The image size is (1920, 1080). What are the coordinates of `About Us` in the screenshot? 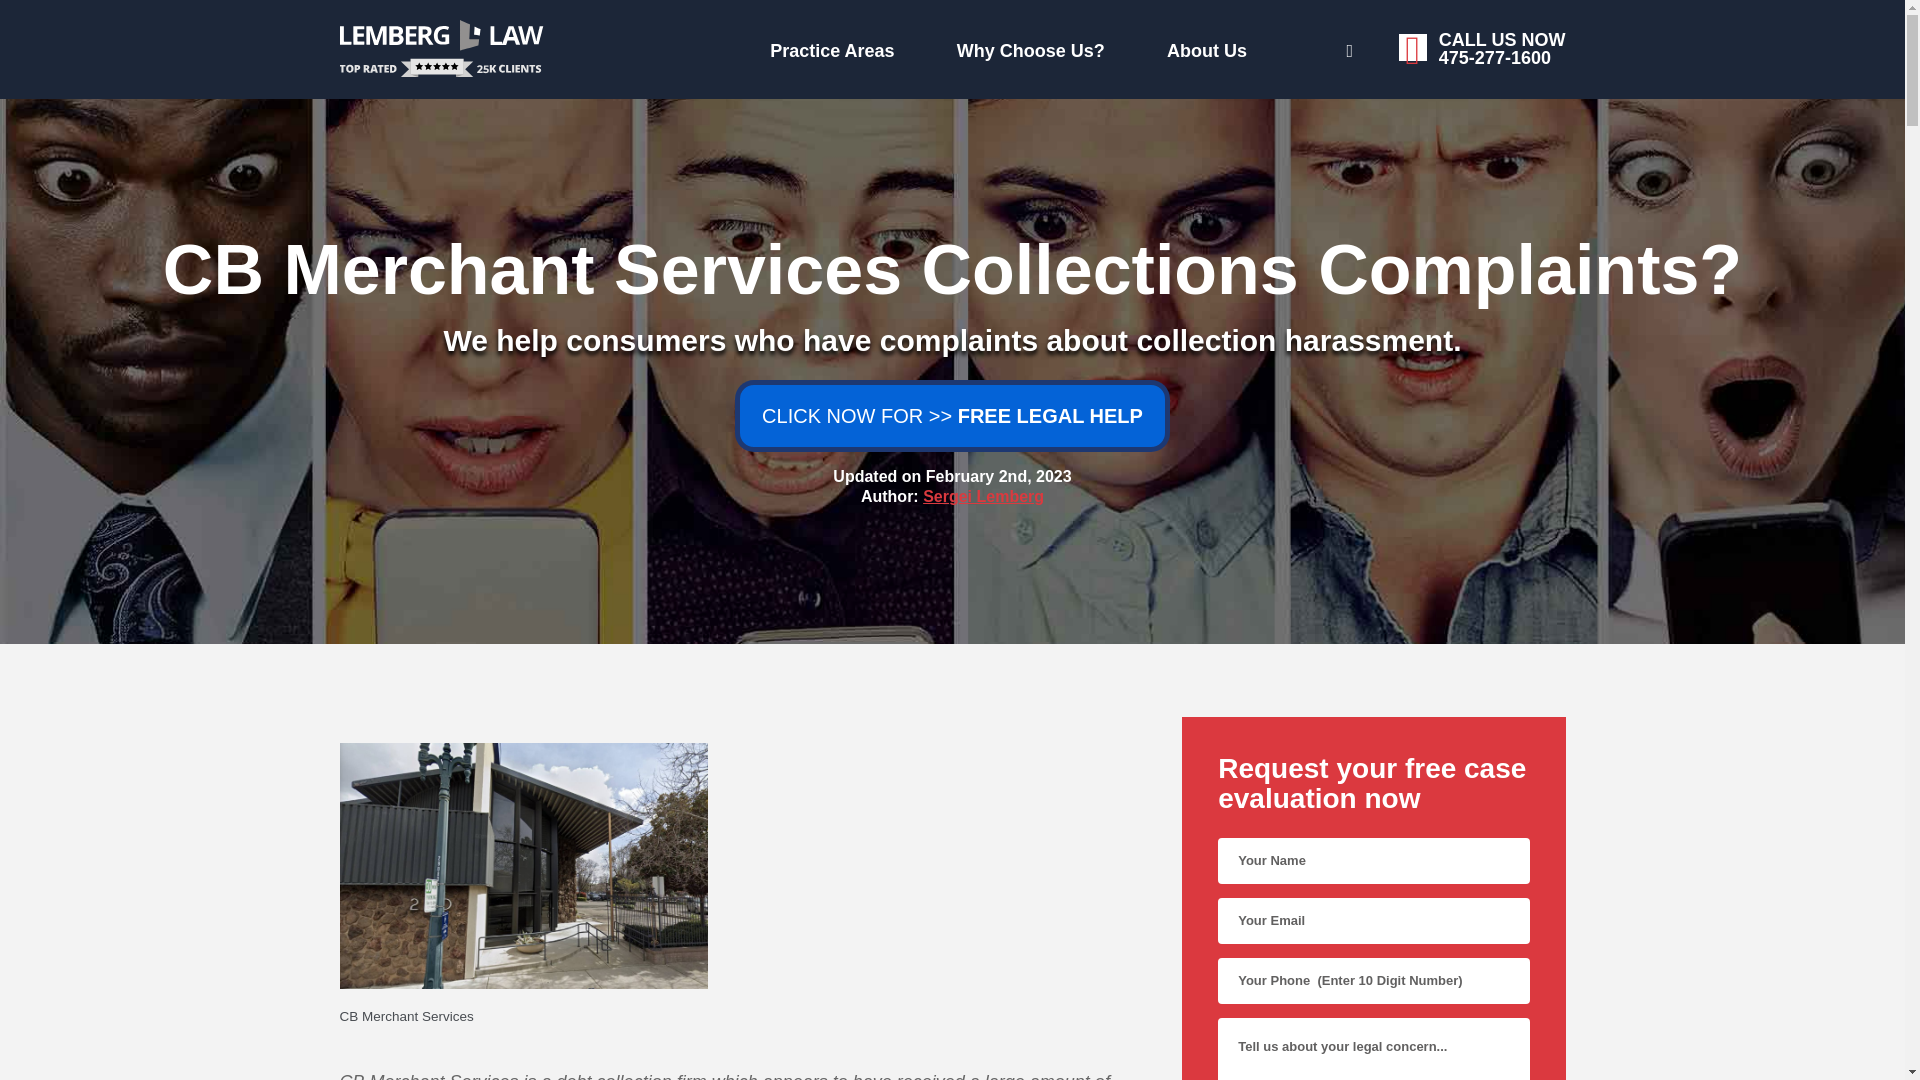 It's located at (984, 496).